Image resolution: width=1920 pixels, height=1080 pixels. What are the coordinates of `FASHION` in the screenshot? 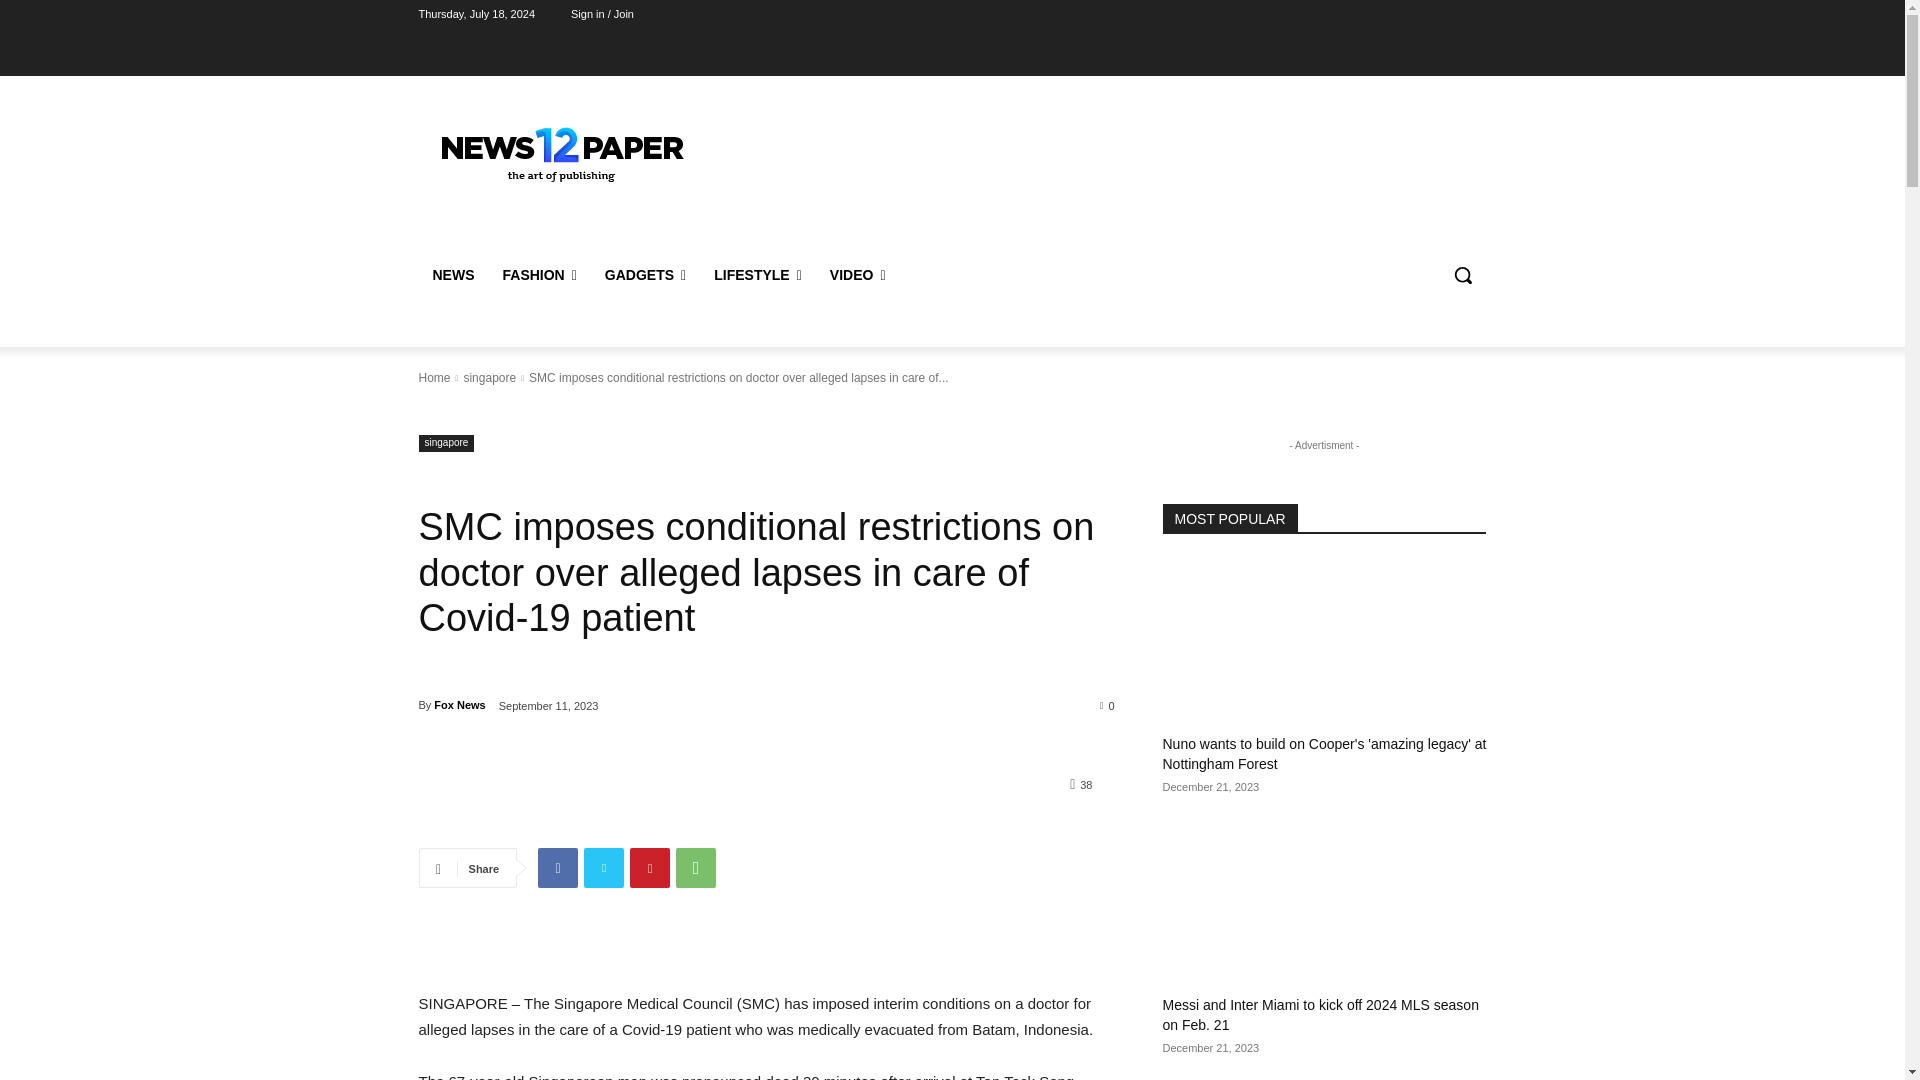 It's located at (538, 274).